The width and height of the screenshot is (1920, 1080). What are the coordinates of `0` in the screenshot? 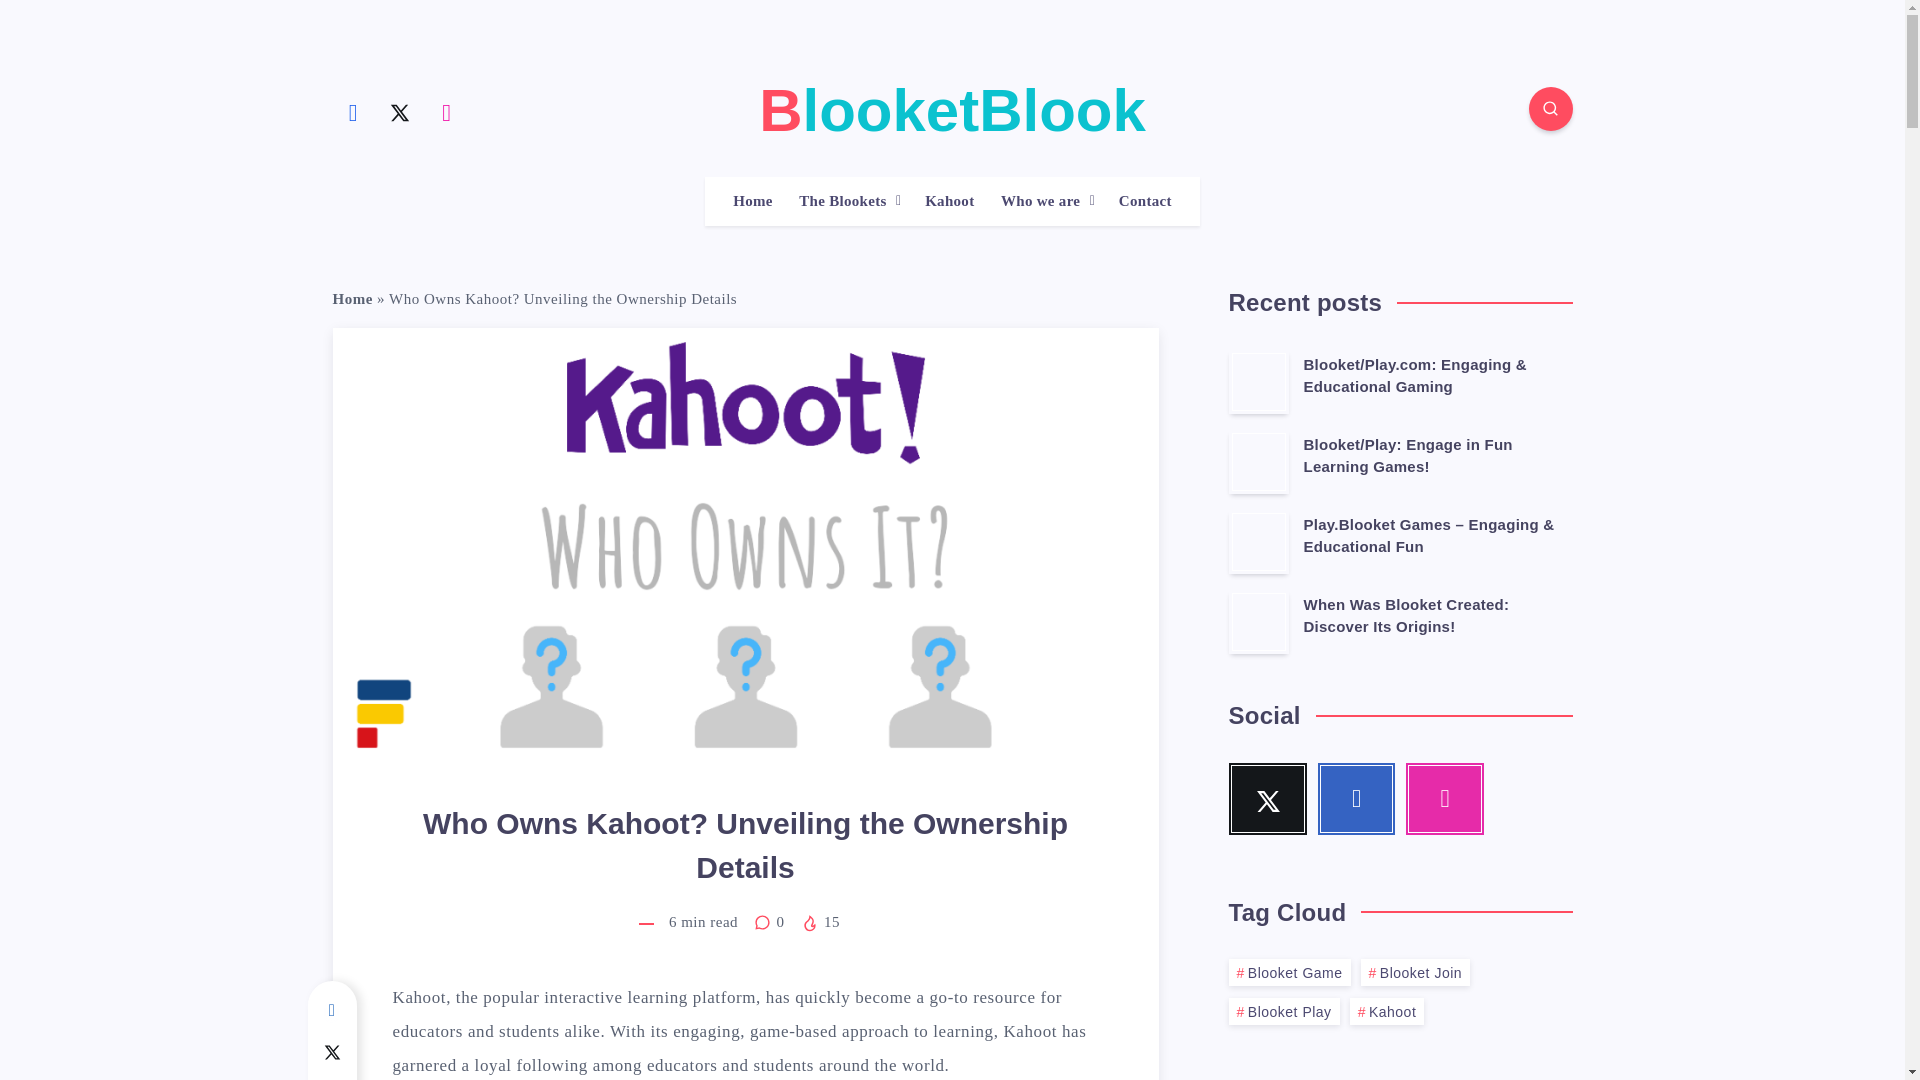 It's located at (772, 921).